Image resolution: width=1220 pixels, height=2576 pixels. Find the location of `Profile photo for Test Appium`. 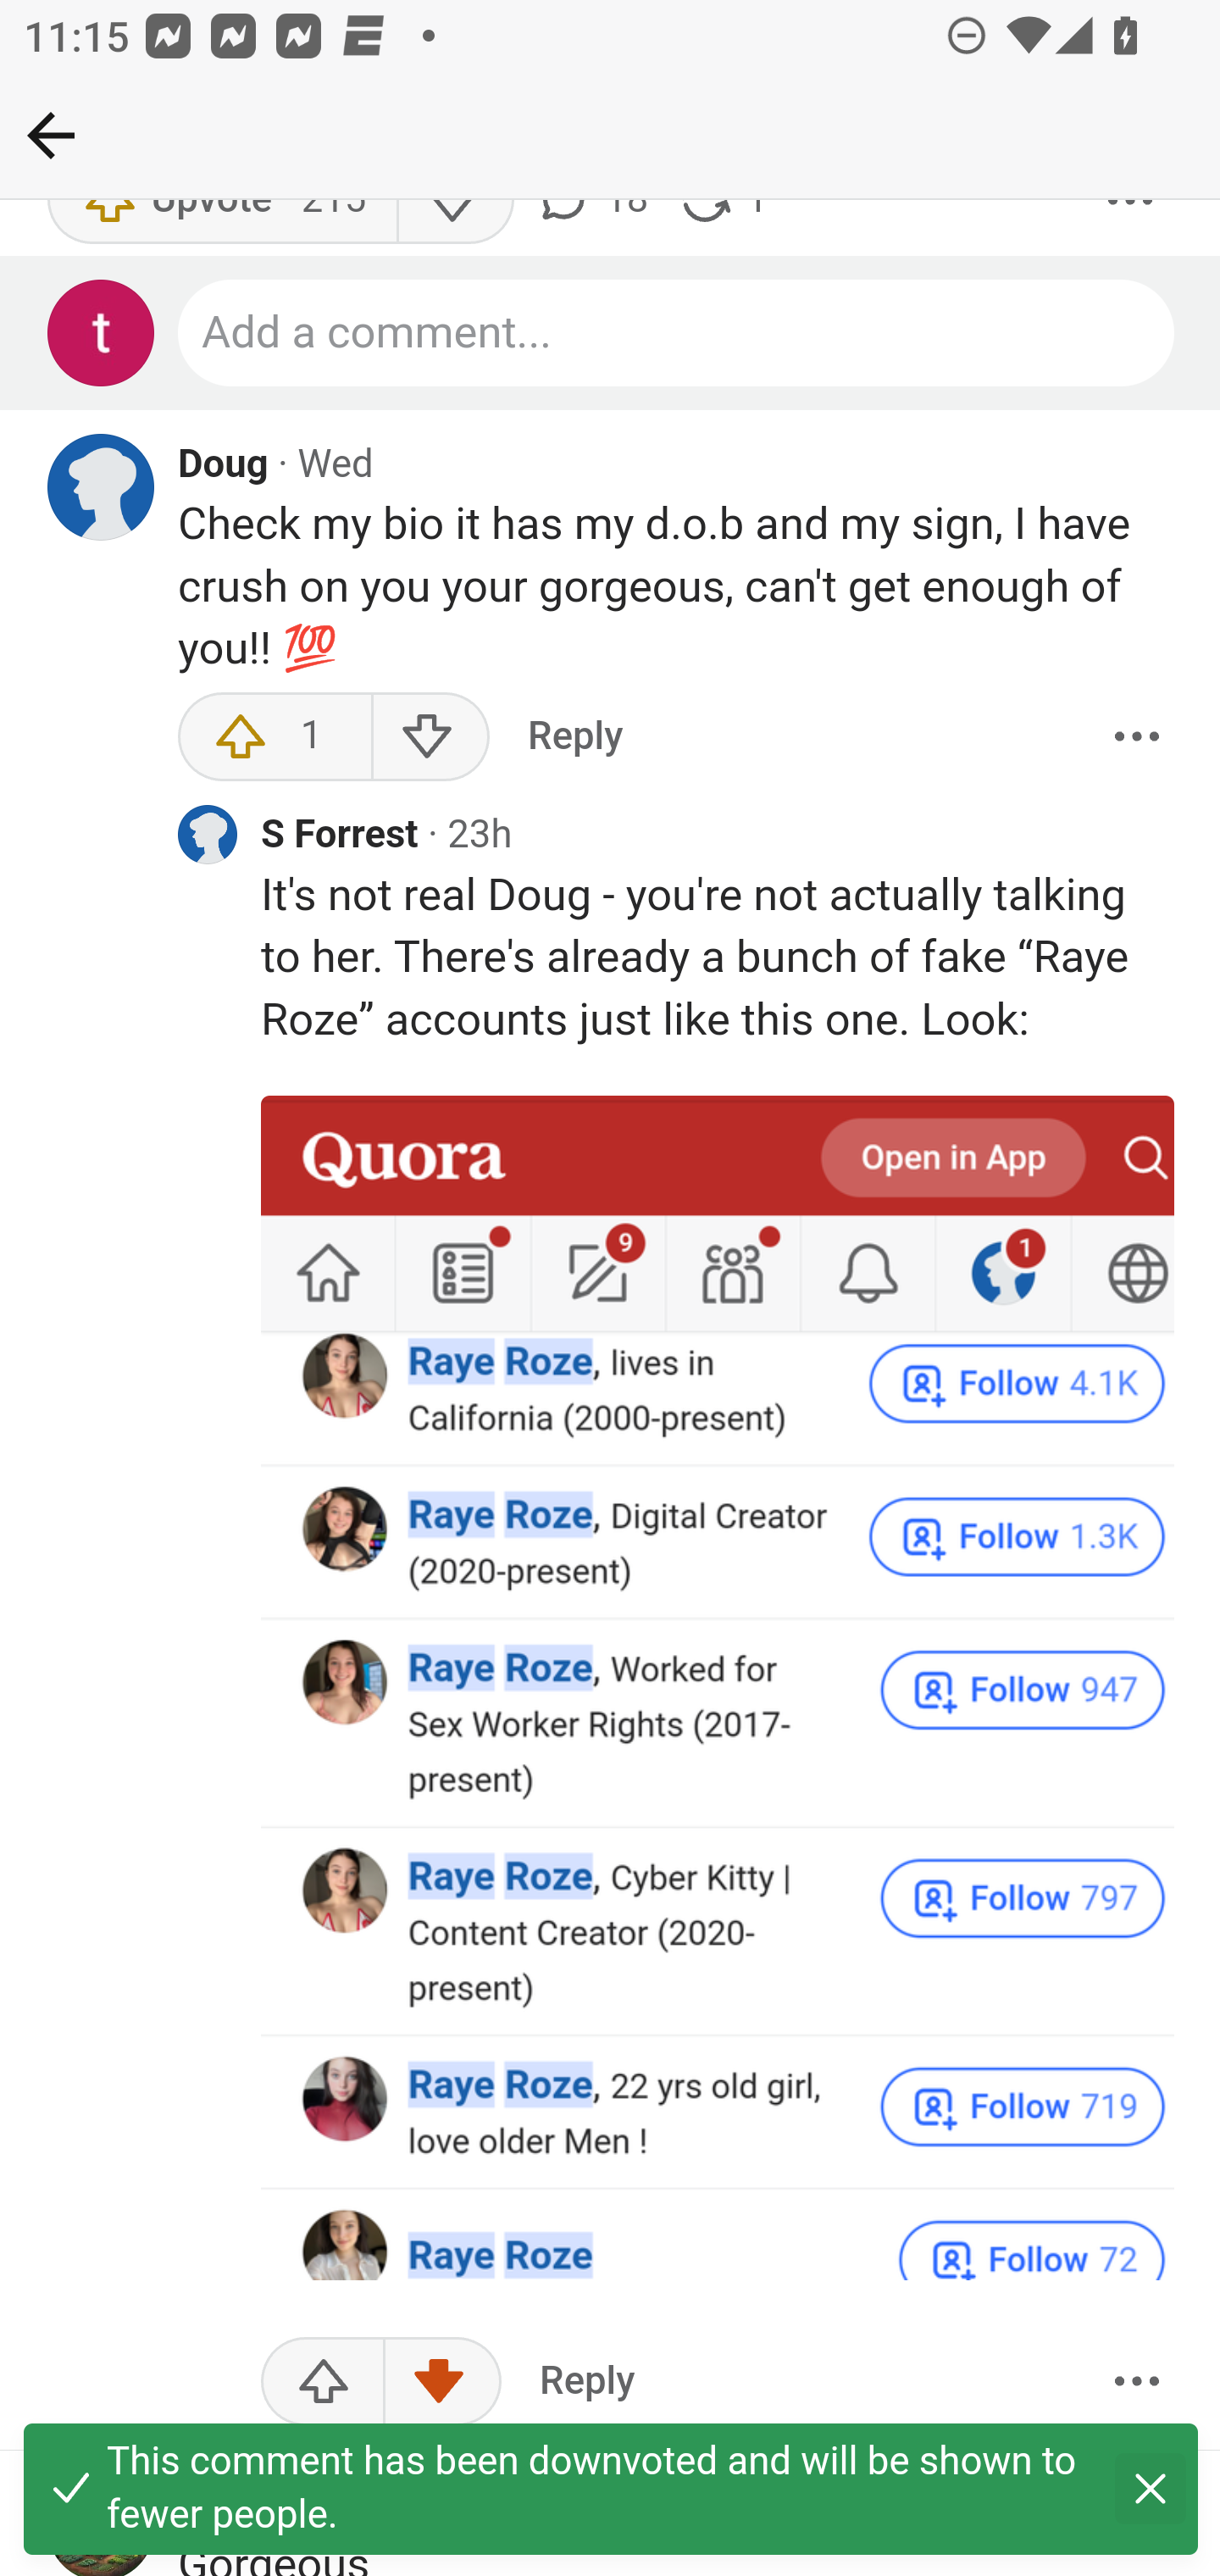

Profile photo for Test Appium is located at coordinates (102, 336).